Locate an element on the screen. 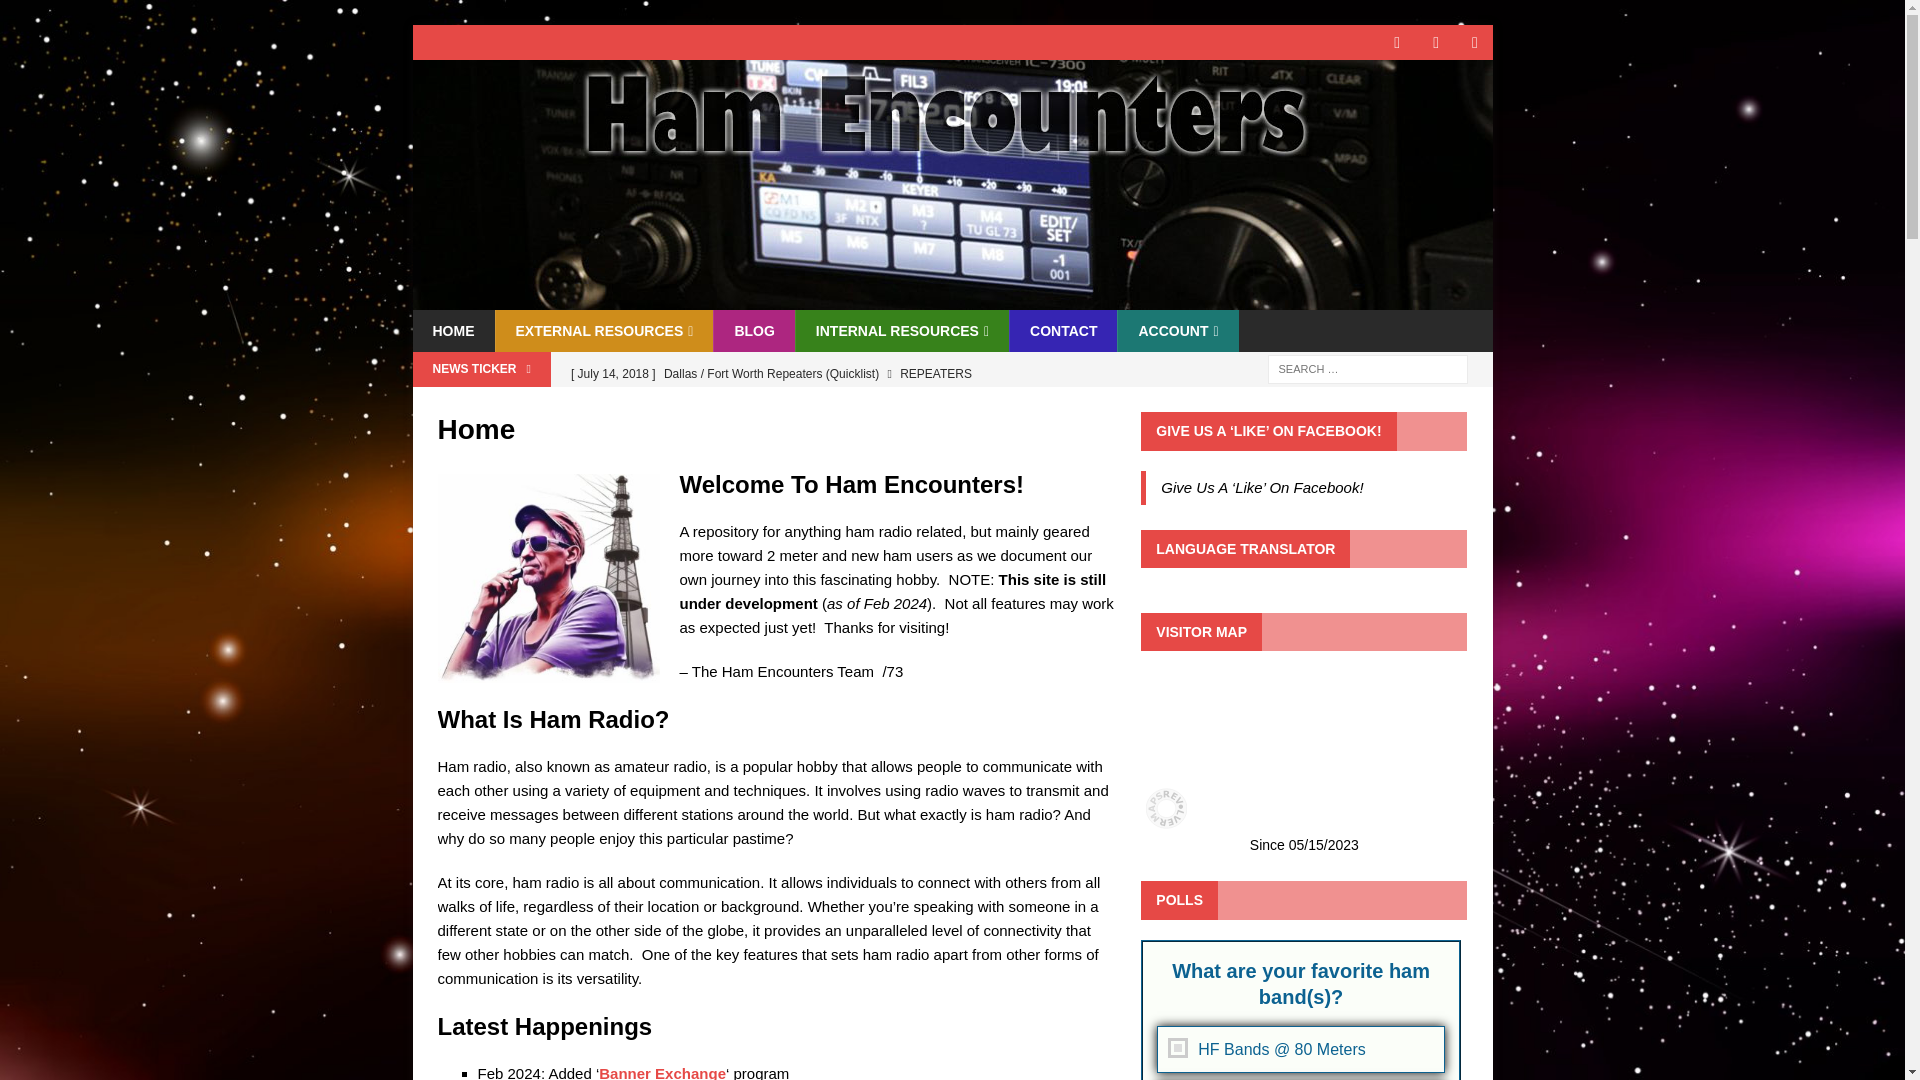  Ham Encounters is located at coordinates (952, 298).